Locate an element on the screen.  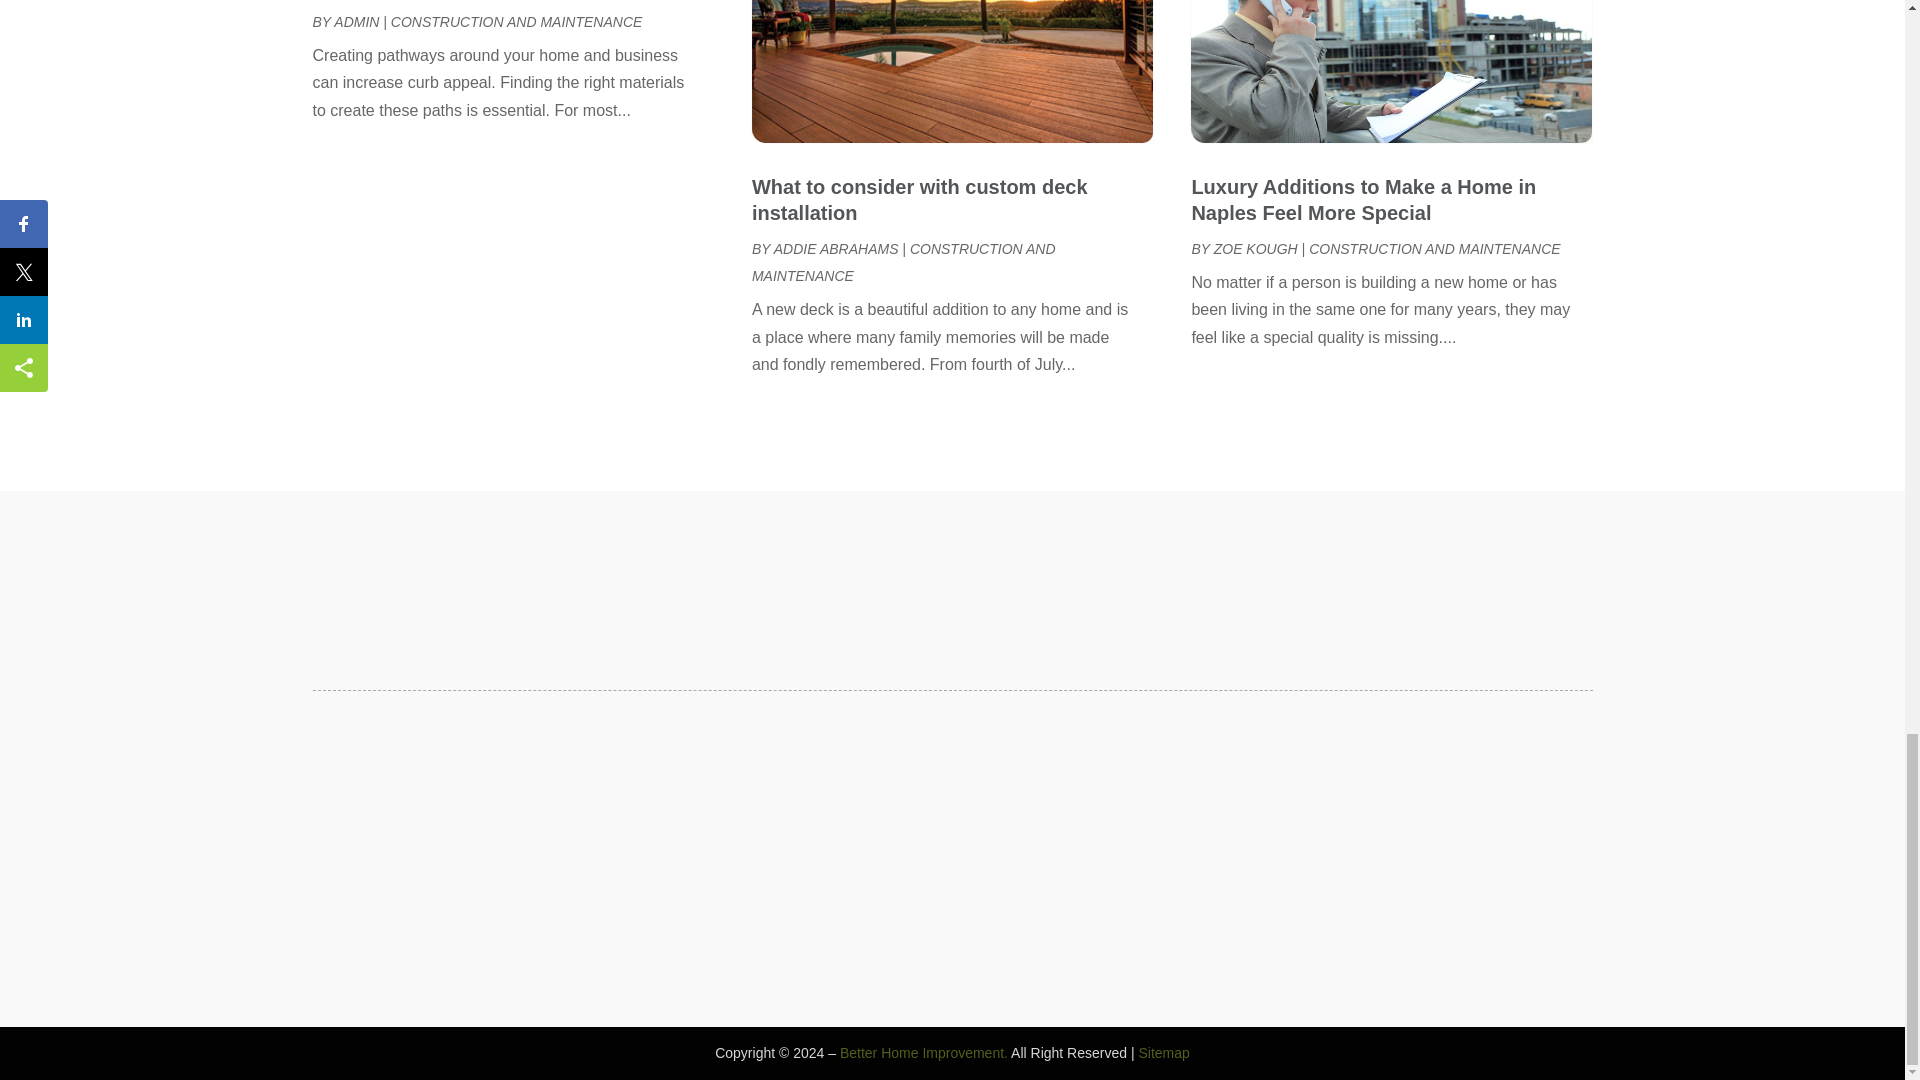
Posts by Zoe Kough is located at coordinates (1255, 248).